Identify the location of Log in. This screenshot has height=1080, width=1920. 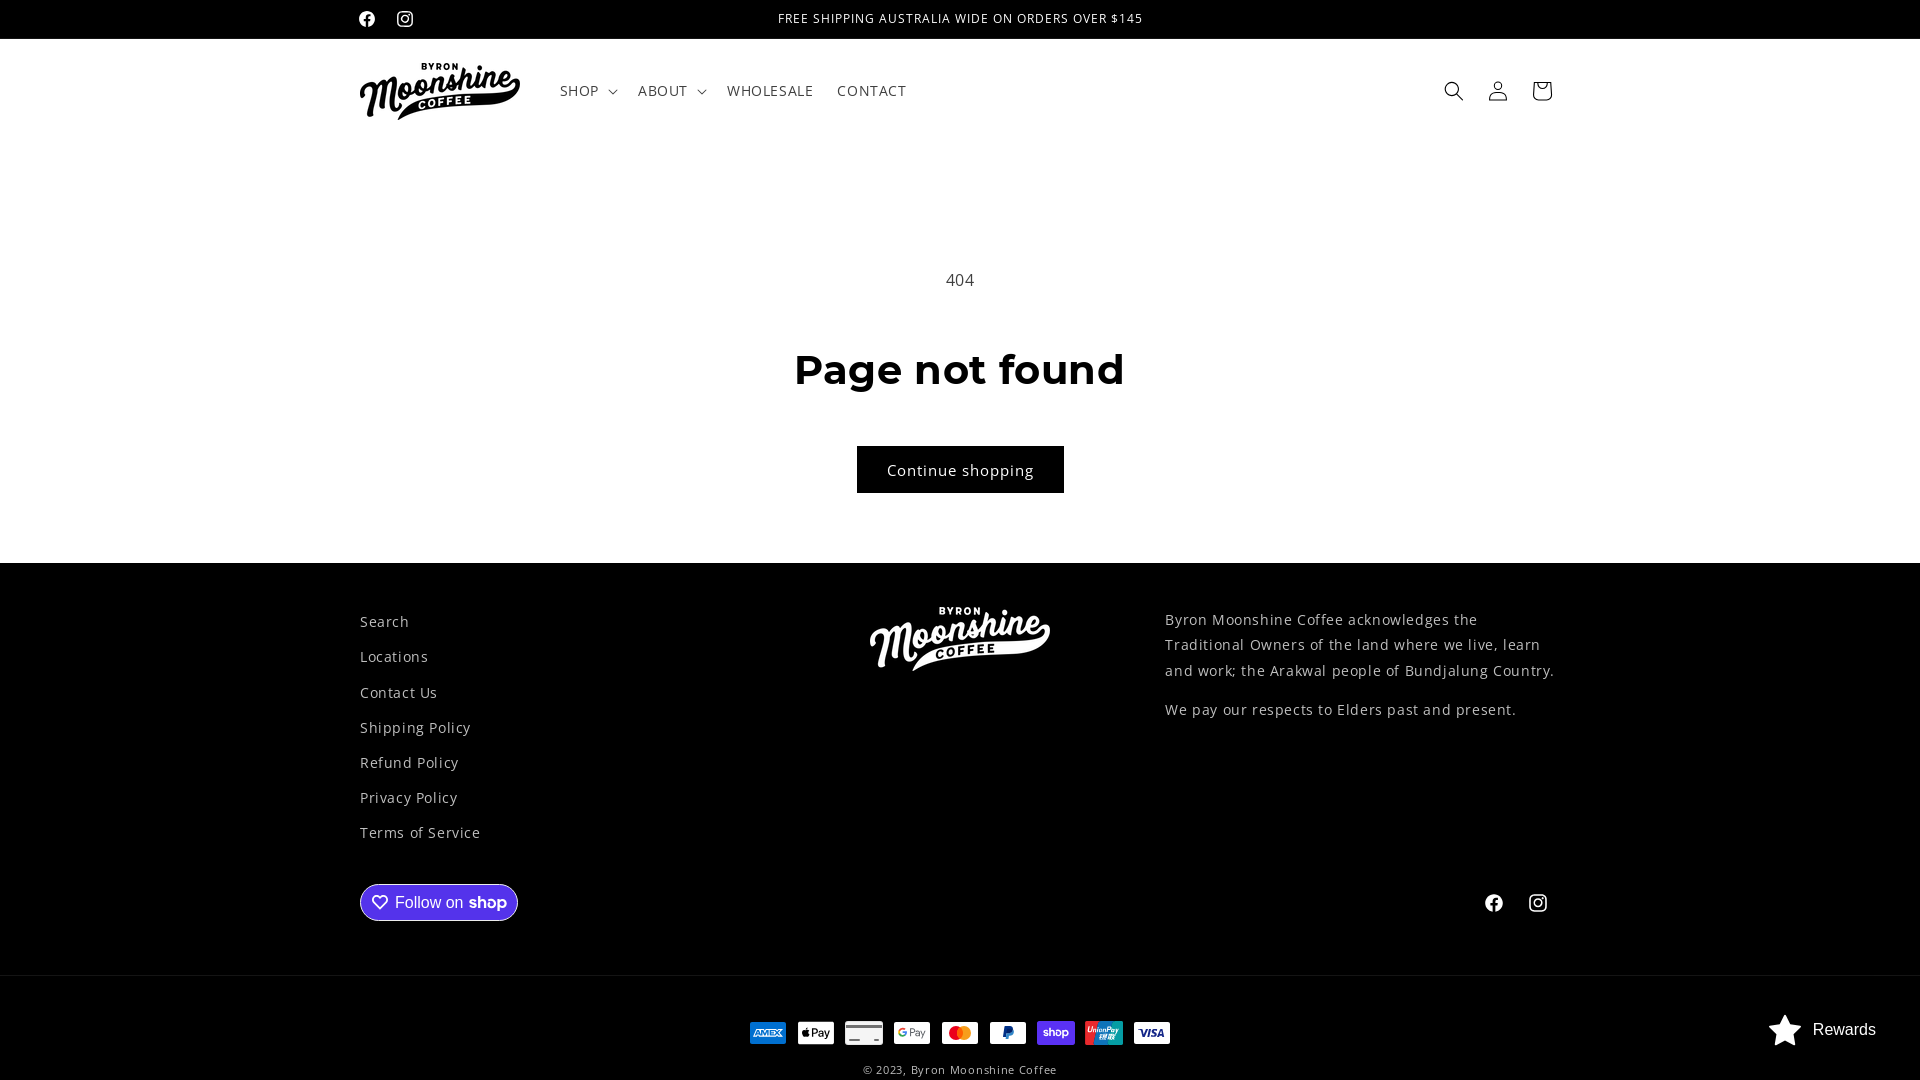
(1498, 91).